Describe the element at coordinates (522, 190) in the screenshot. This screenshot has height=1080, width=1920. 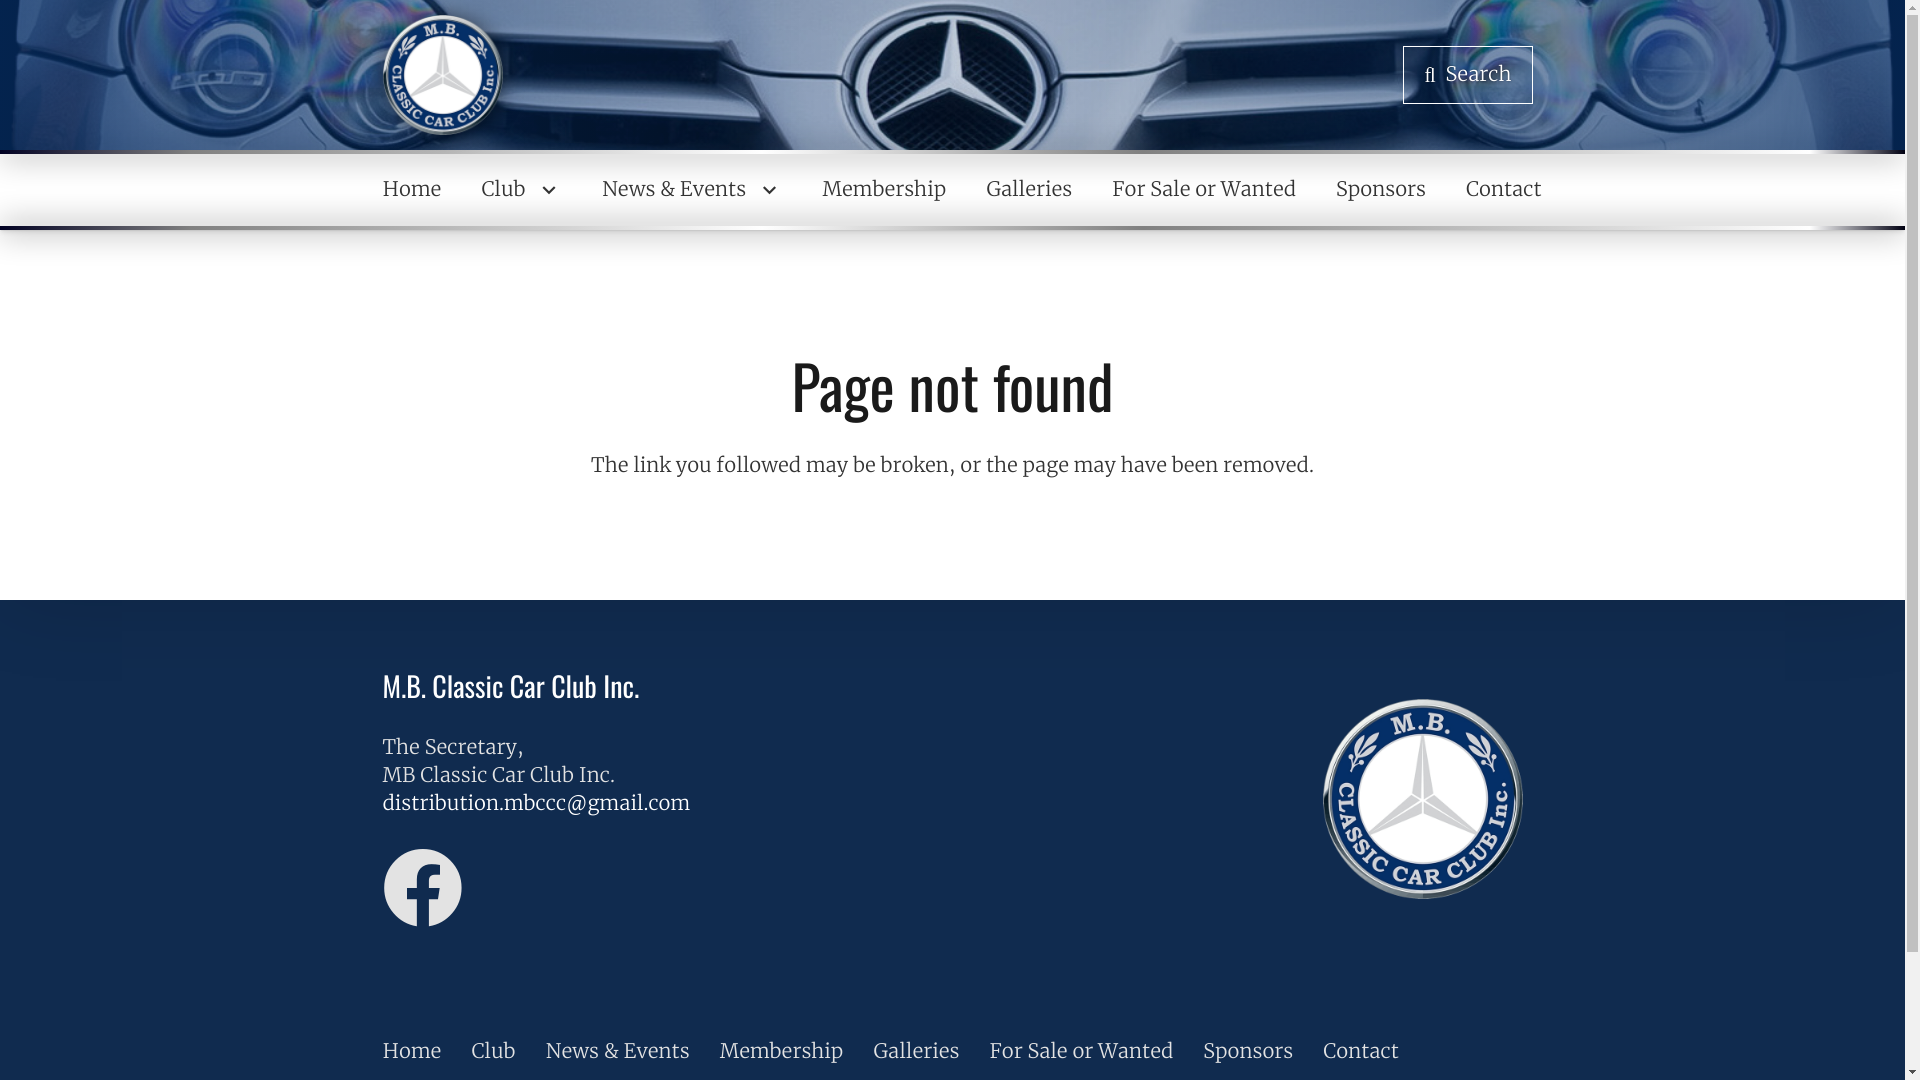
I see `Club` at that location.